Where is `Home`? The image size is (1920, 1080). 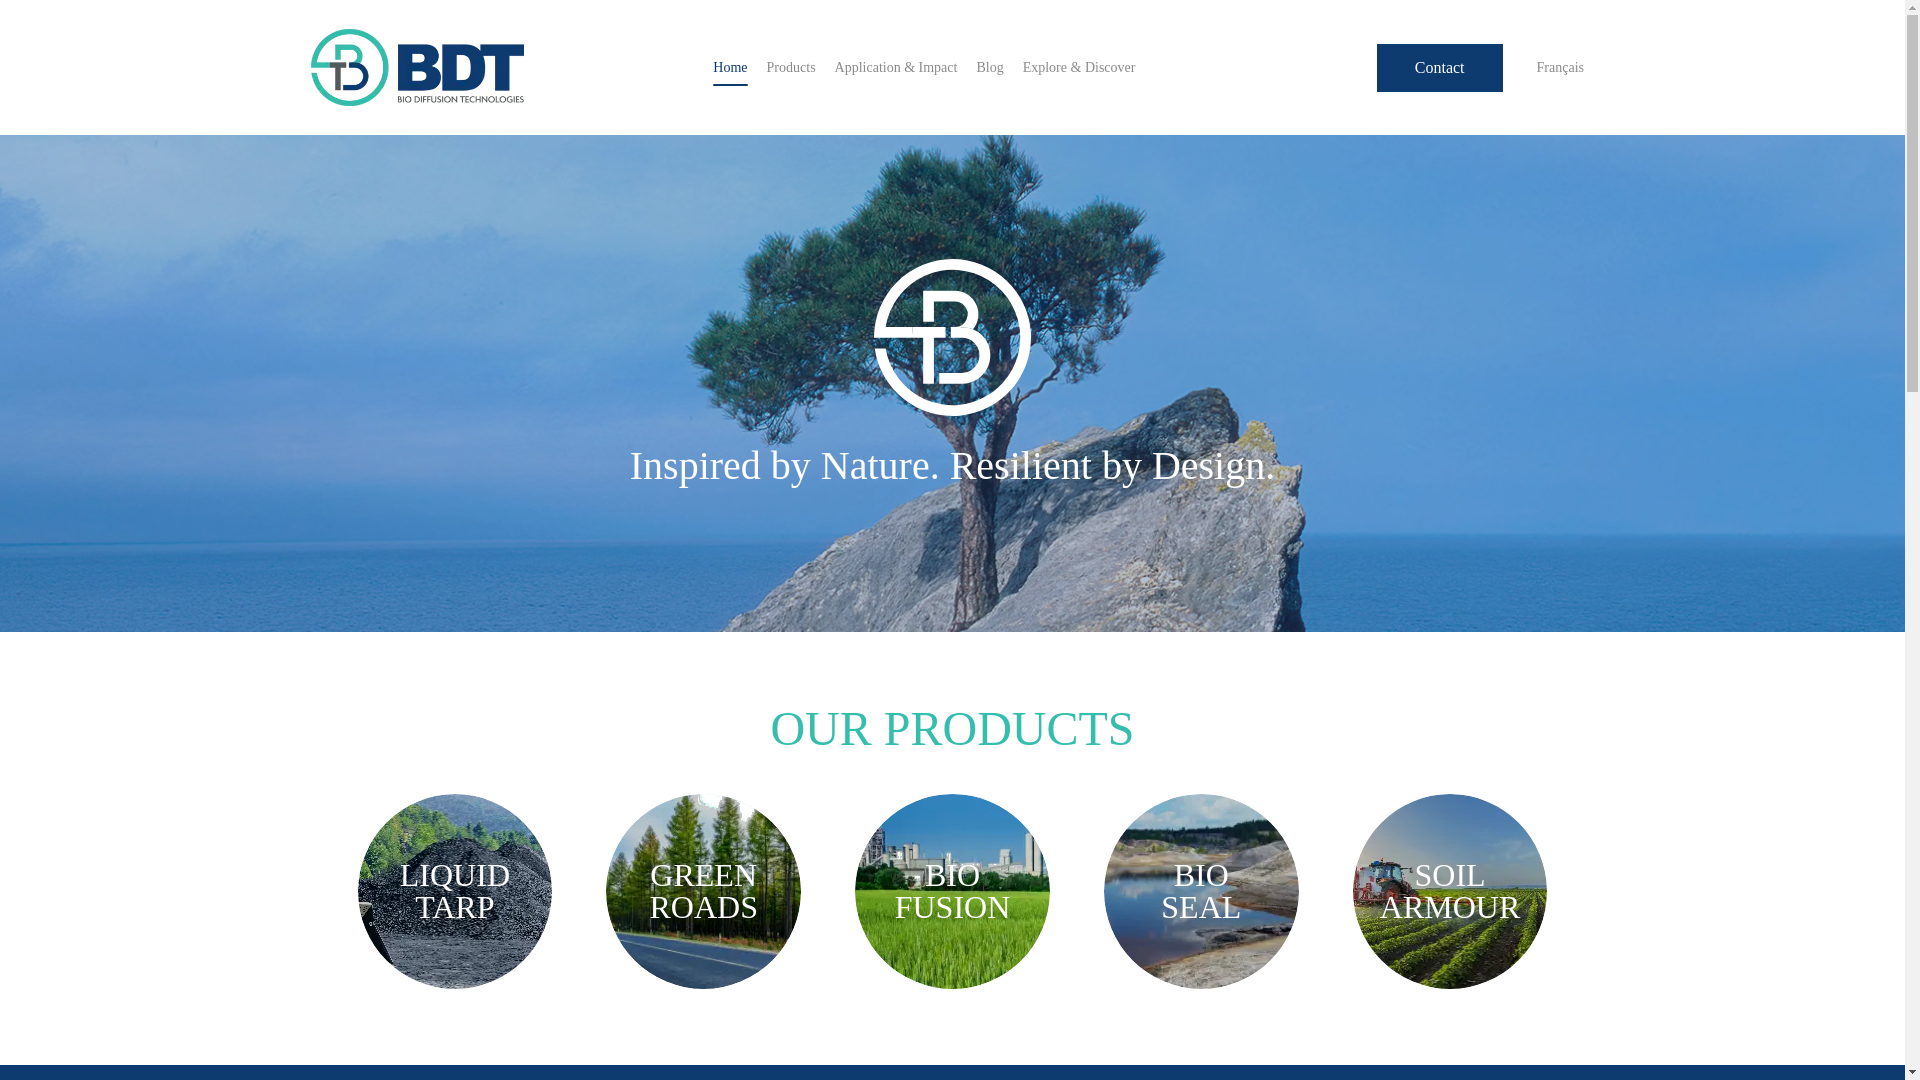 Home is located at coordinates (729, 68).